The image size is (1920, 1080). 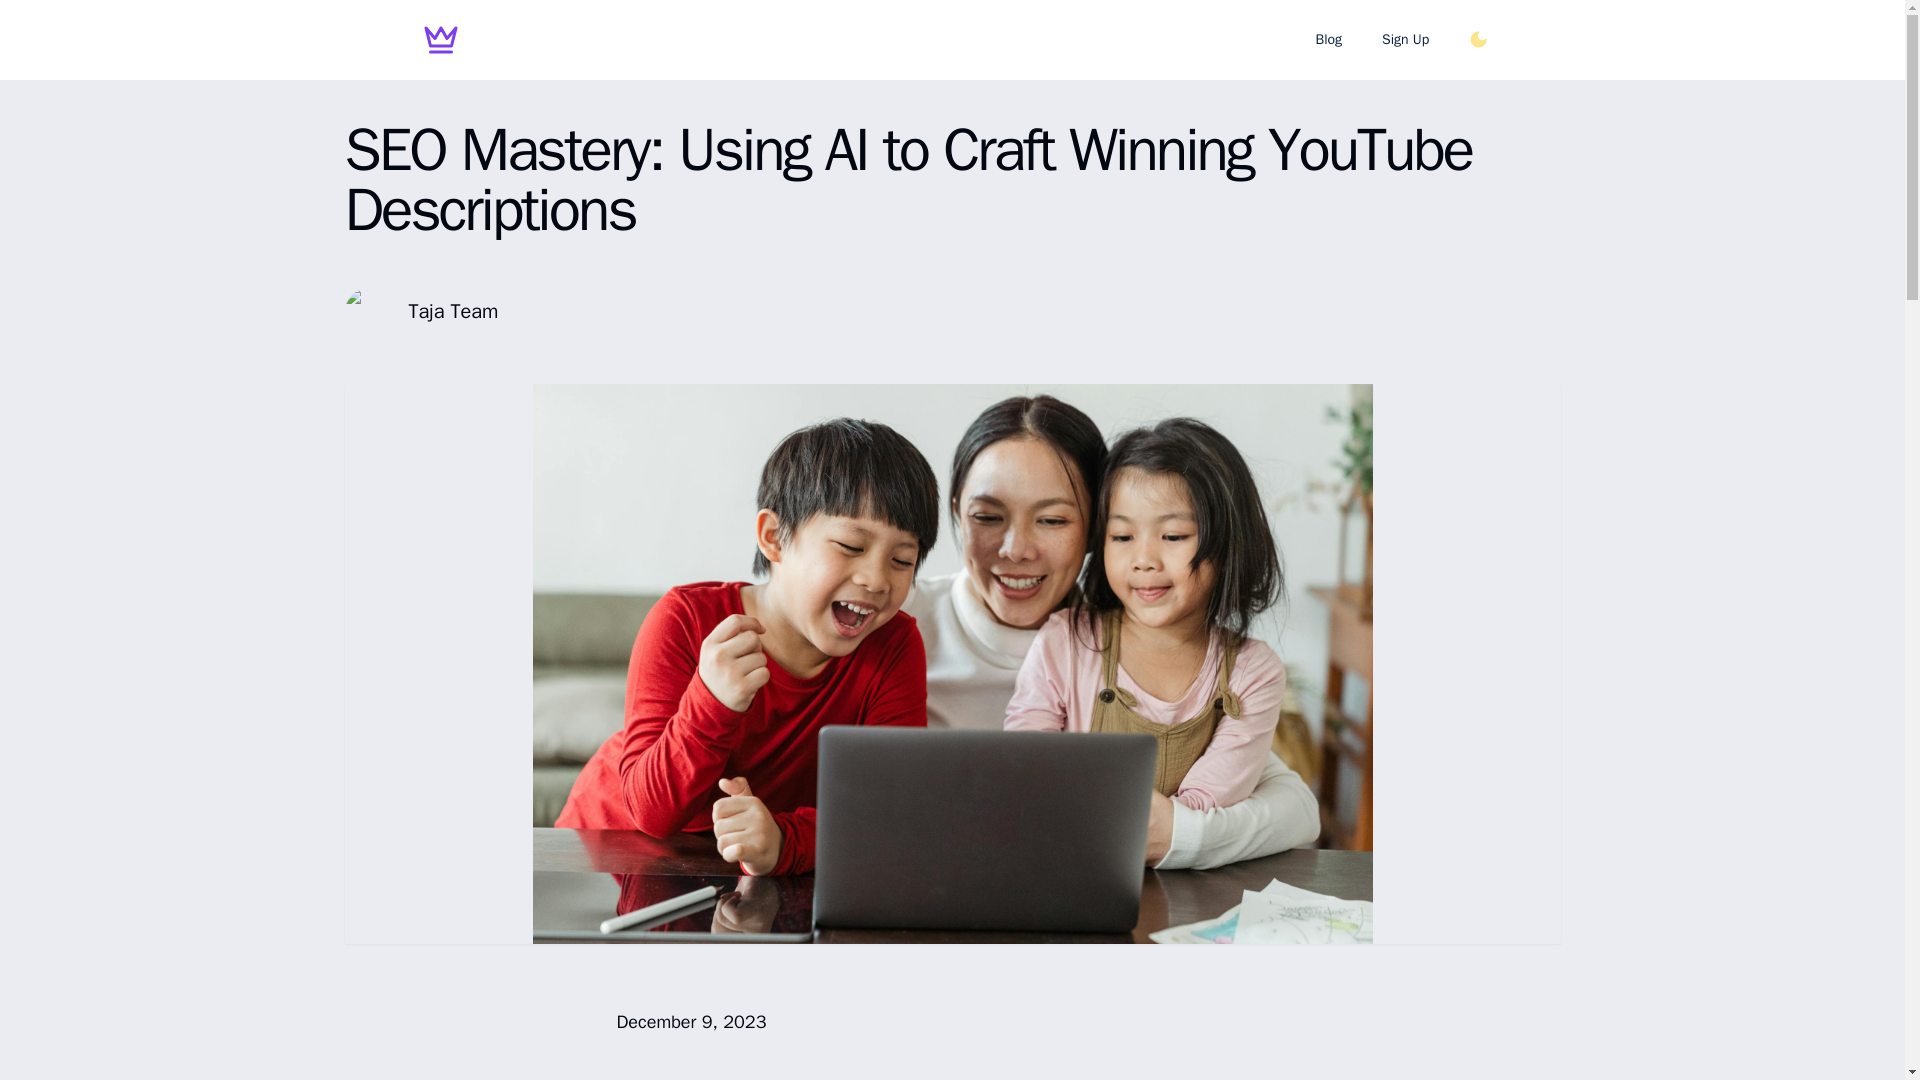 What do you see at coordinates (1478, 40) in the screenshot?
I see `Toggle theme` at bounding box center [1478, 40].